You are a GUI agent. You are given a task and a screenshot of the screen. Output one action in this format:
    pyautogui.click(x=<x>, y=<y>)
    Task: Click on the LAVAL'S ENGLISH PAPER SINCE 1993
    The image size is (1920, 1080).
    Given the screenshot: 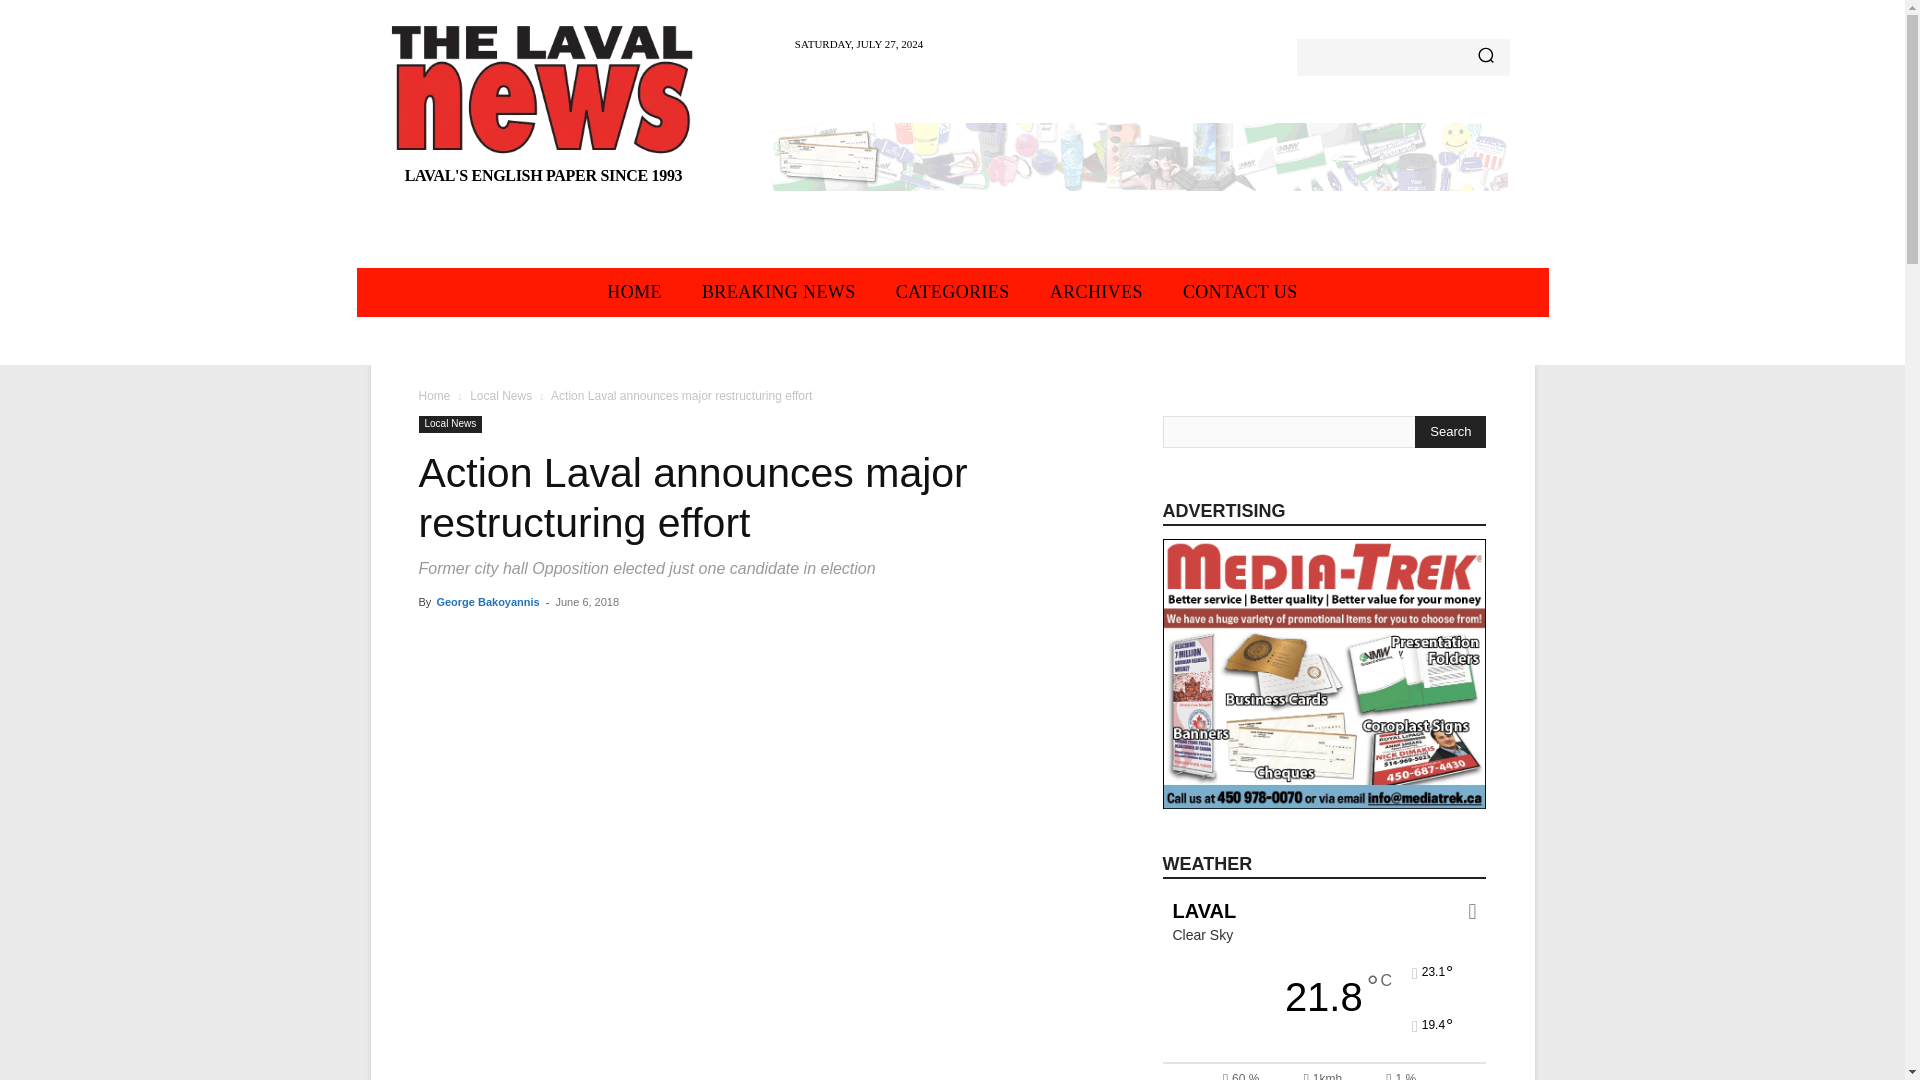 What is the action you would take?
    pyautogui.click(x=544, y=109)
    